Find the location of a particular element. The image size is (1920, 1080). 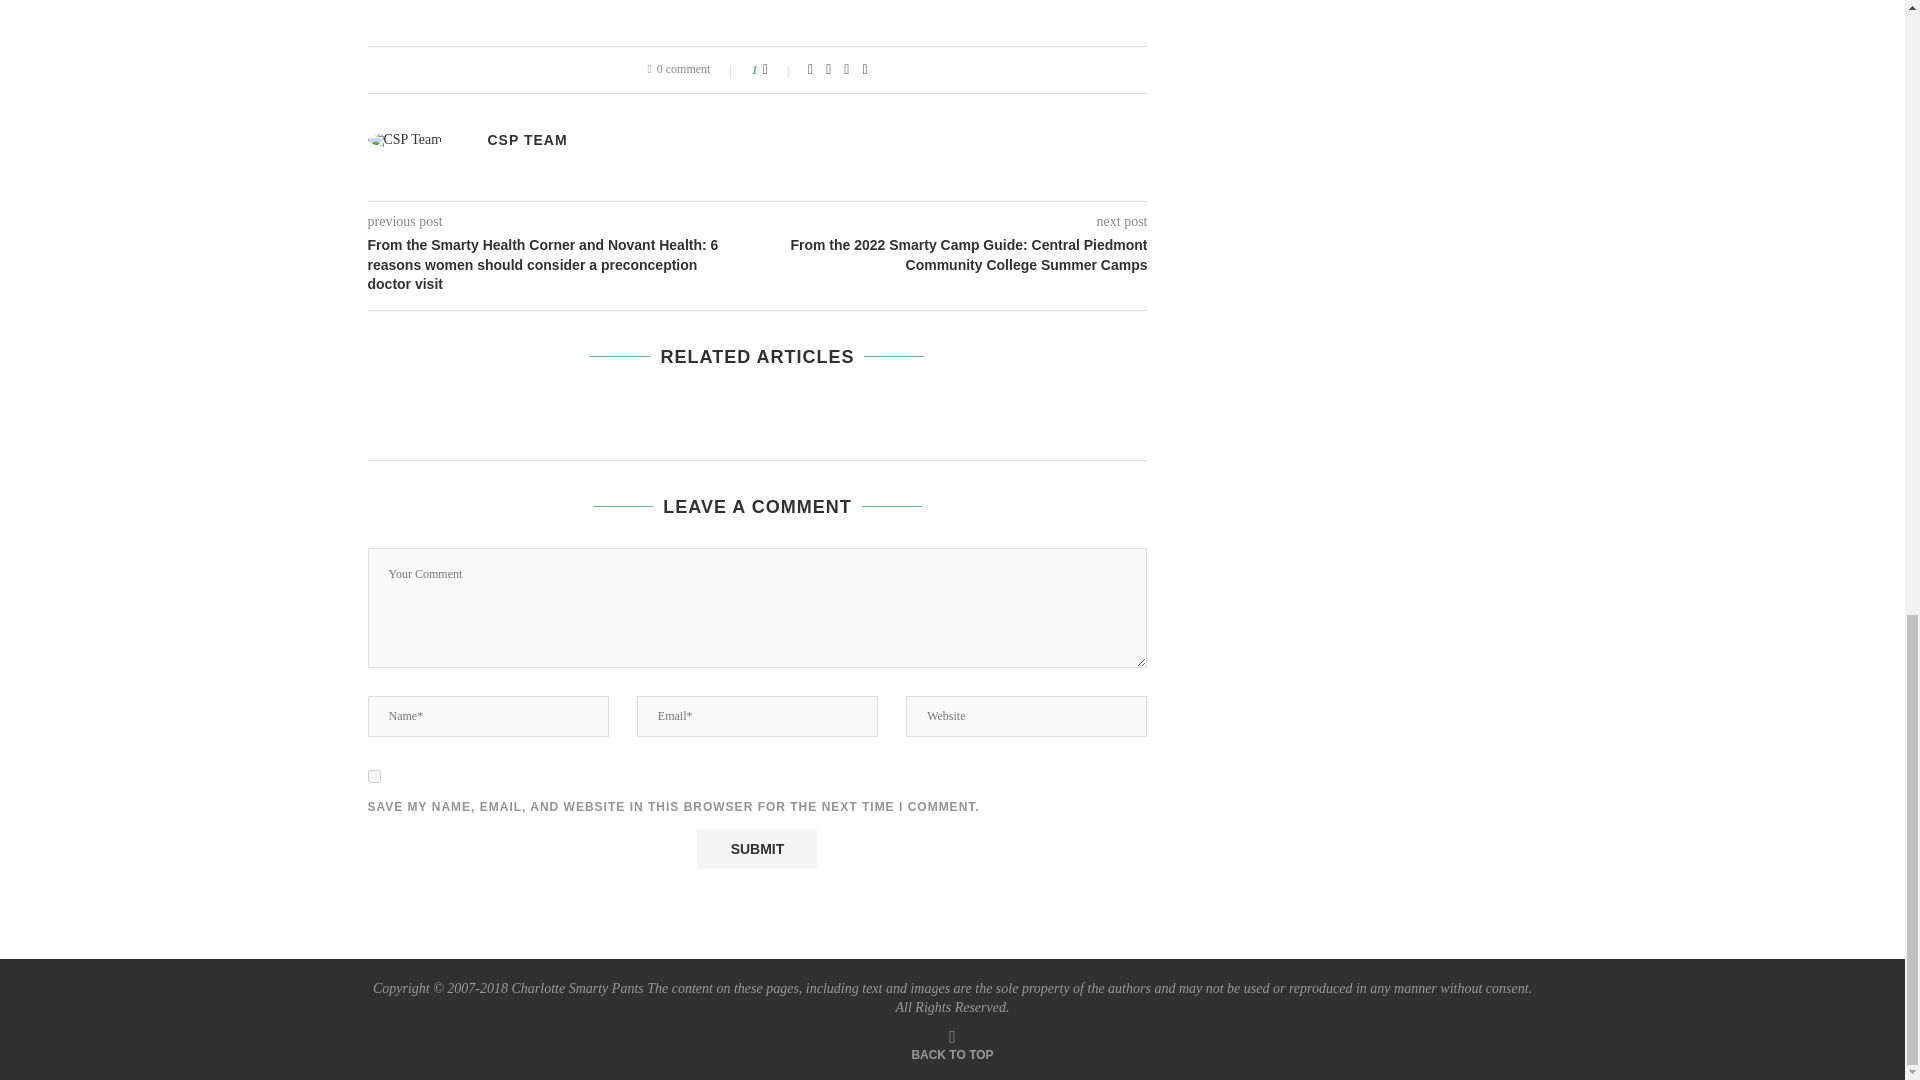

Posts by CSP Team is located at coordinates (528, 139).